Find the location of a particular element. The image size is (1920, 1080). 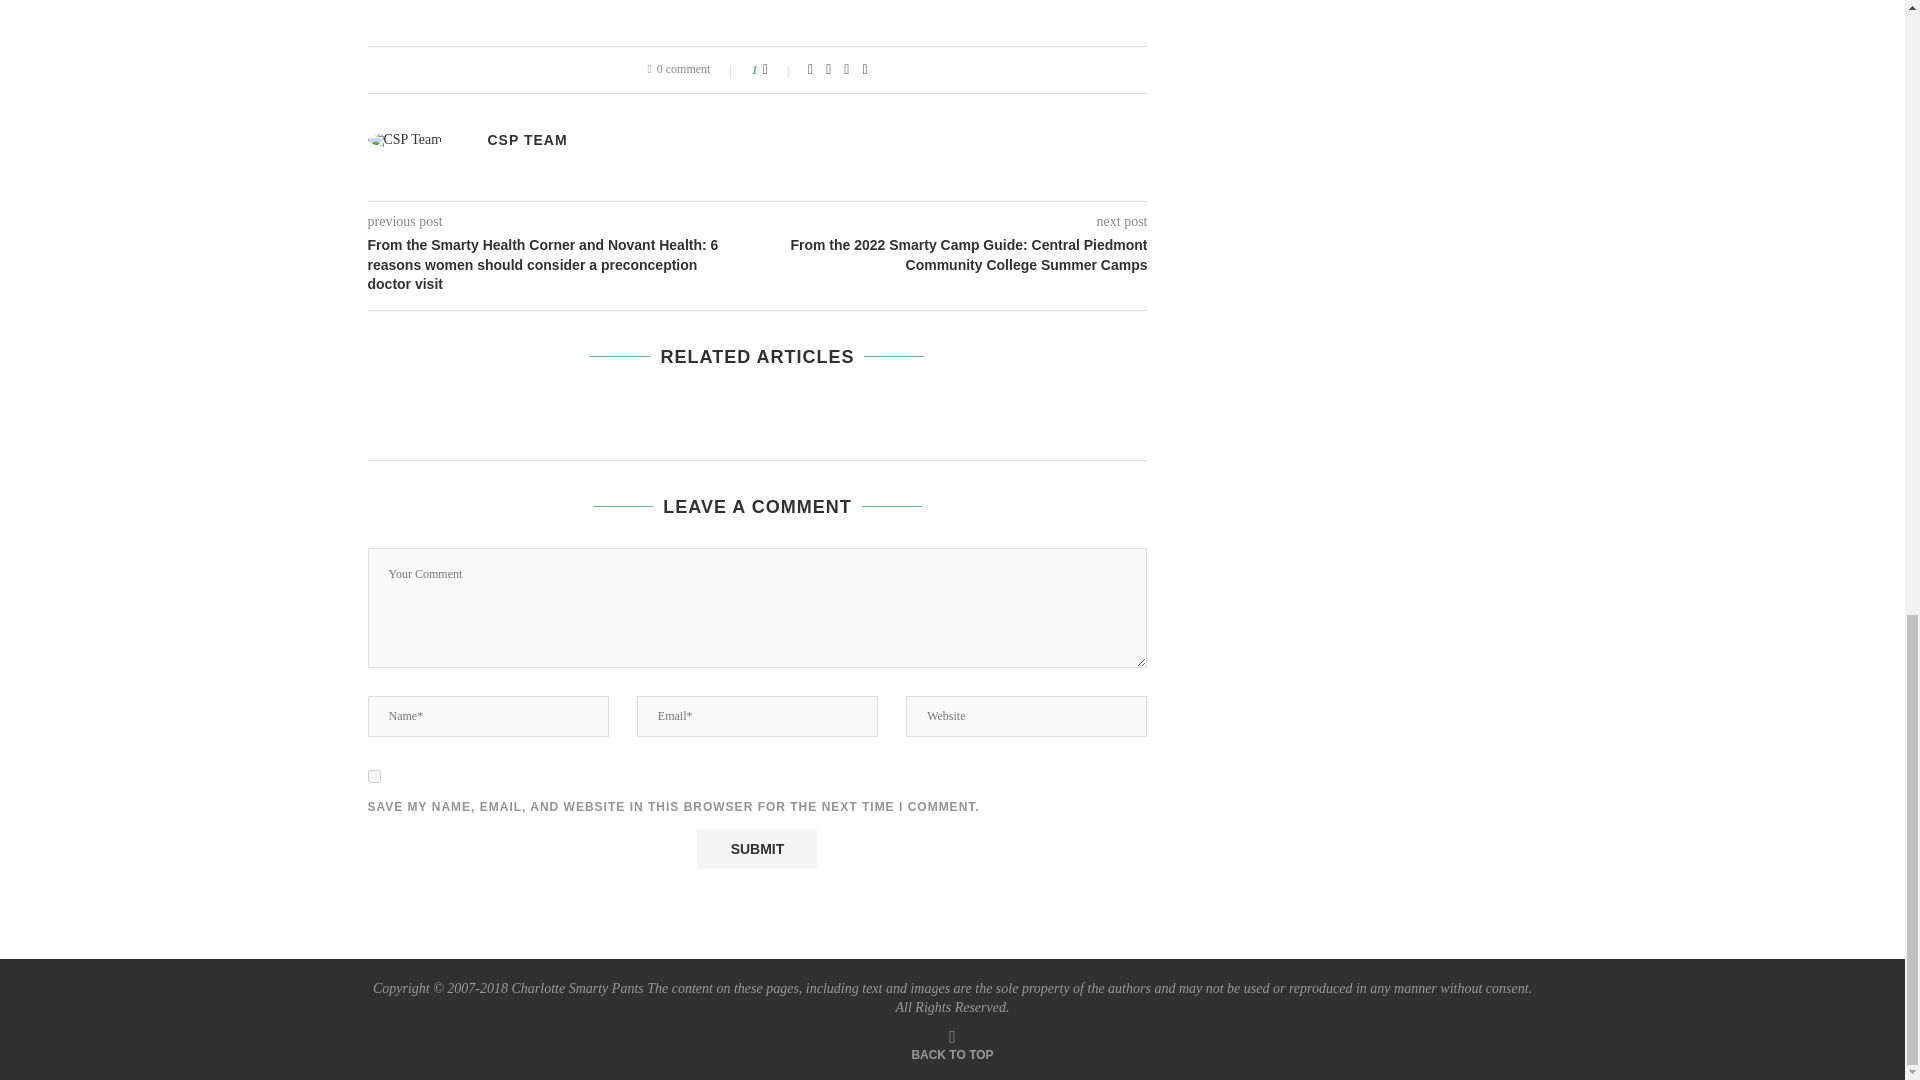

Posts by CSP Team is located at coordinates (528, 139).